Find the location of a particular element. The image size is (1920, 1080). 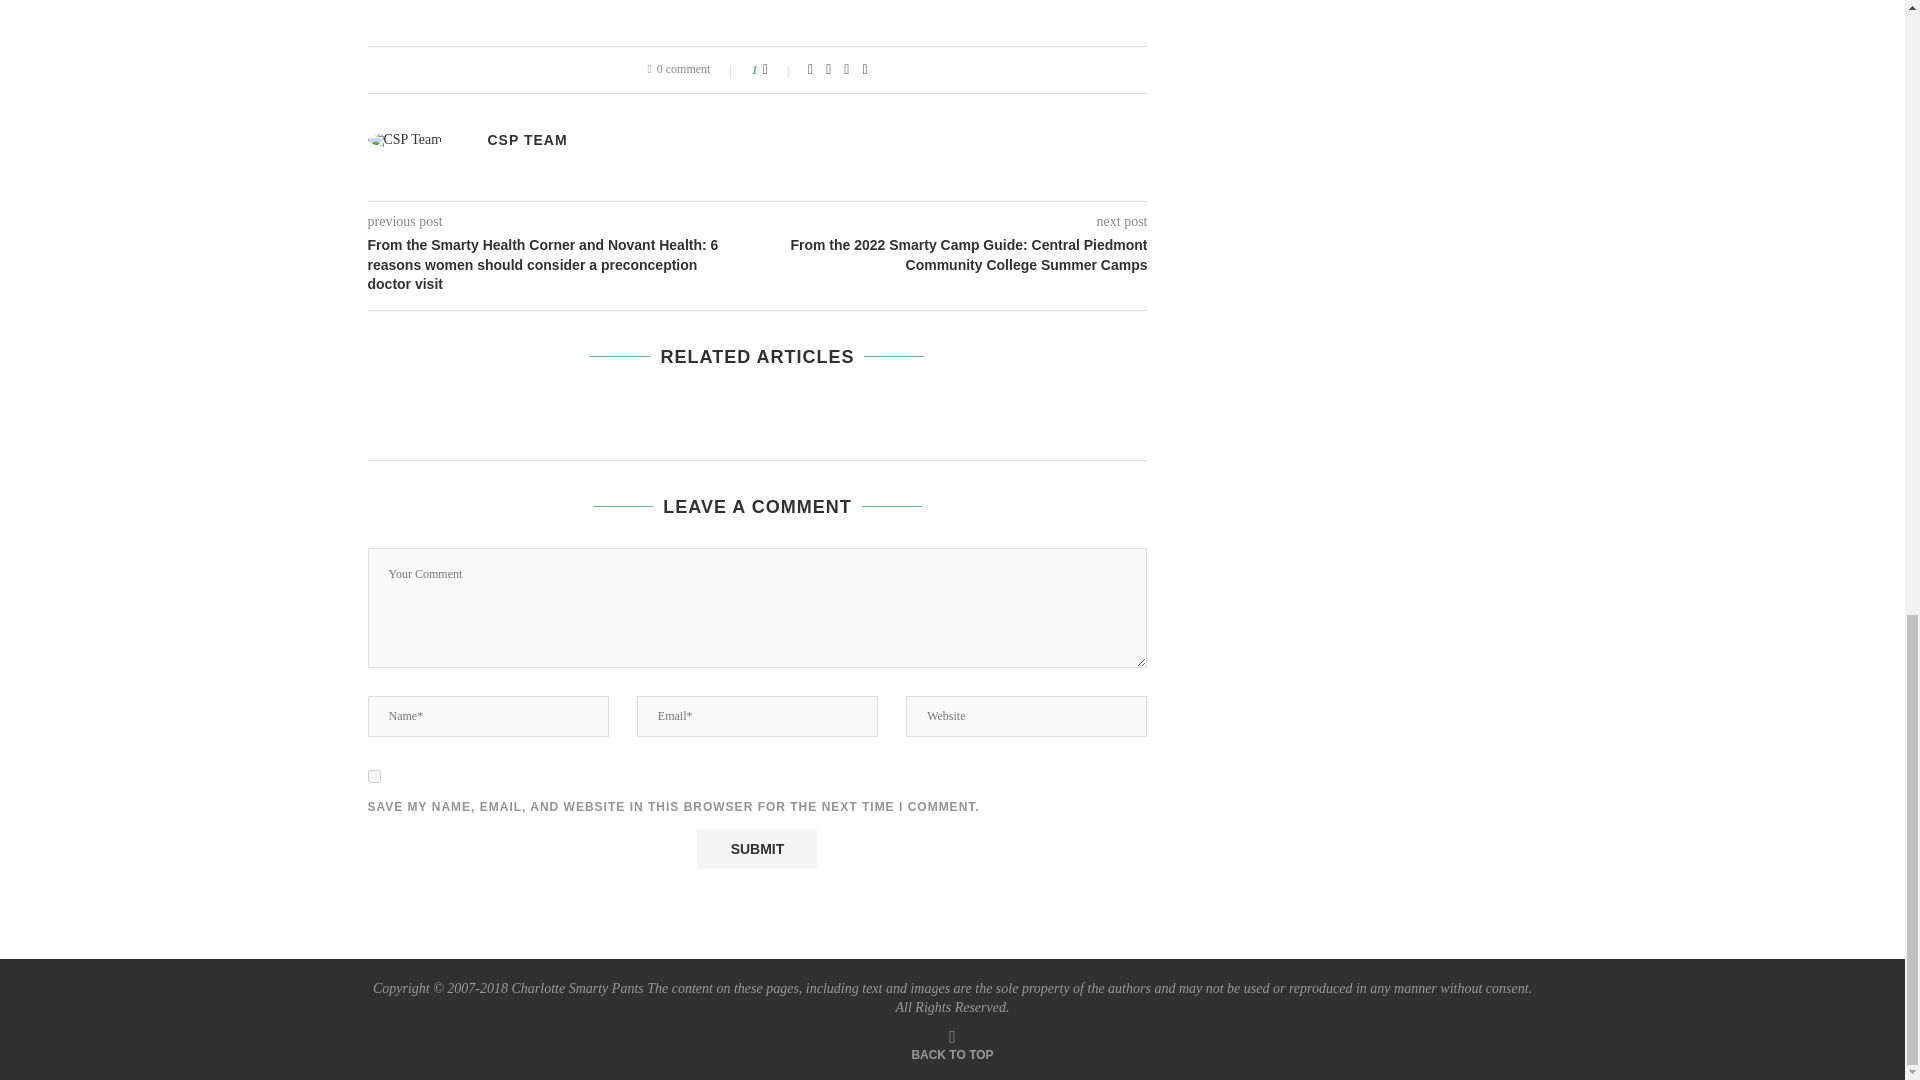

Posts by CSP Team is located at coordinates (528, 139).